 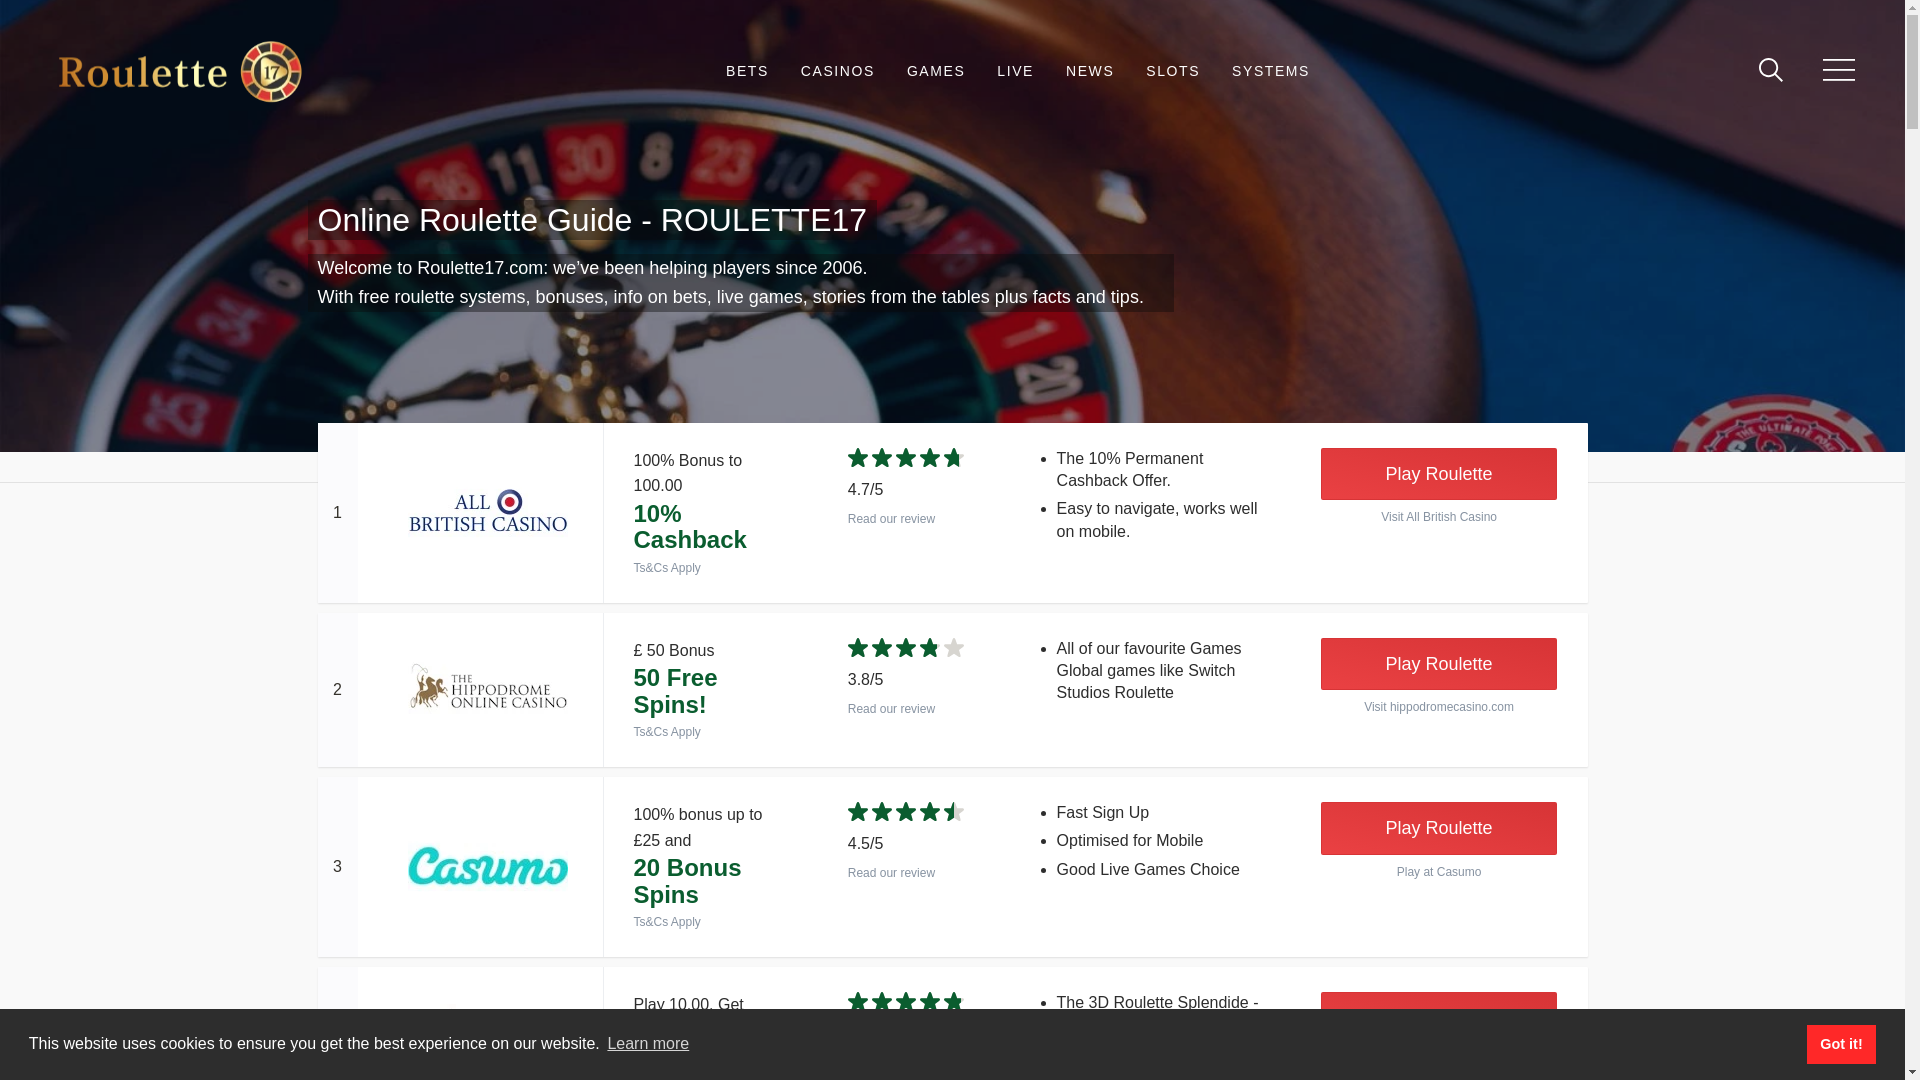 I want to click on Learn more, so click(x=648, y=1044).